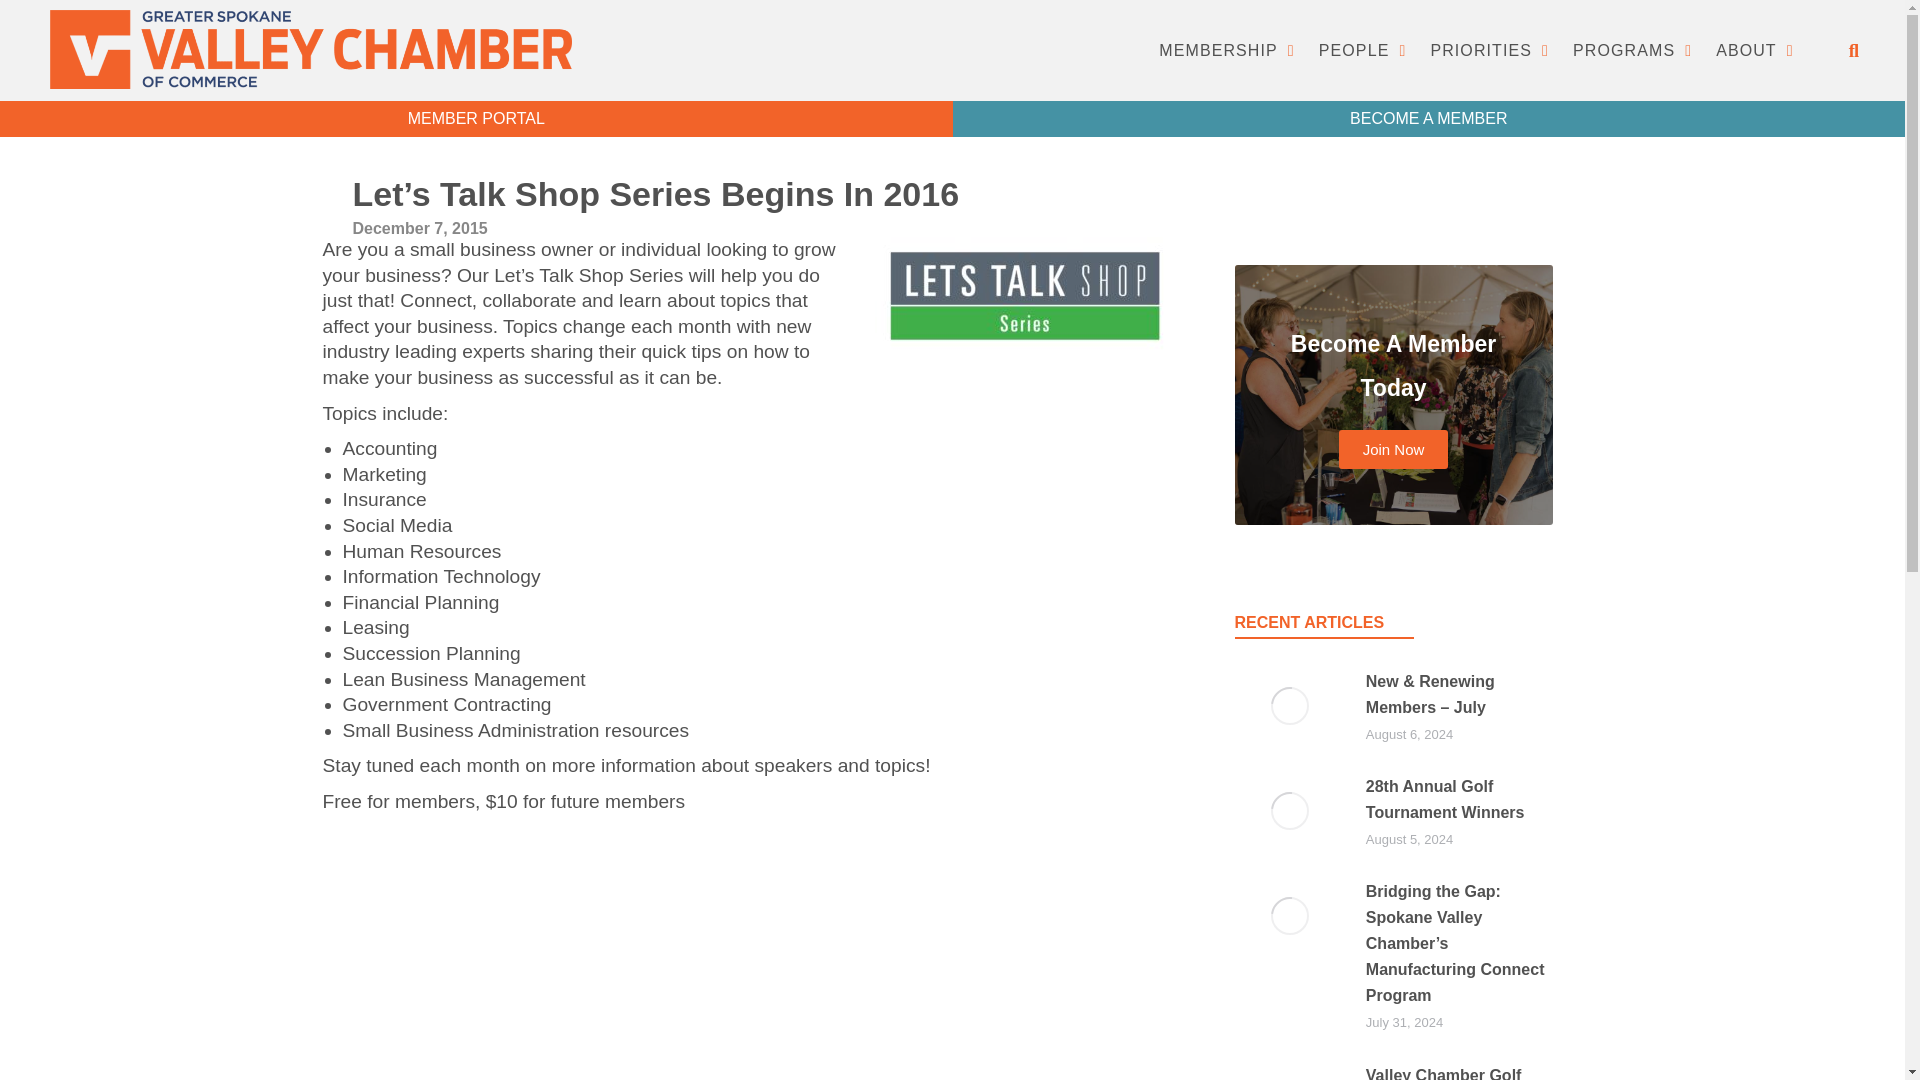 This screenshot has width=1920, height=1080. Describe the element at coordinates (1362, 51) in the screenshot. I see `PEOPLE` at that location.